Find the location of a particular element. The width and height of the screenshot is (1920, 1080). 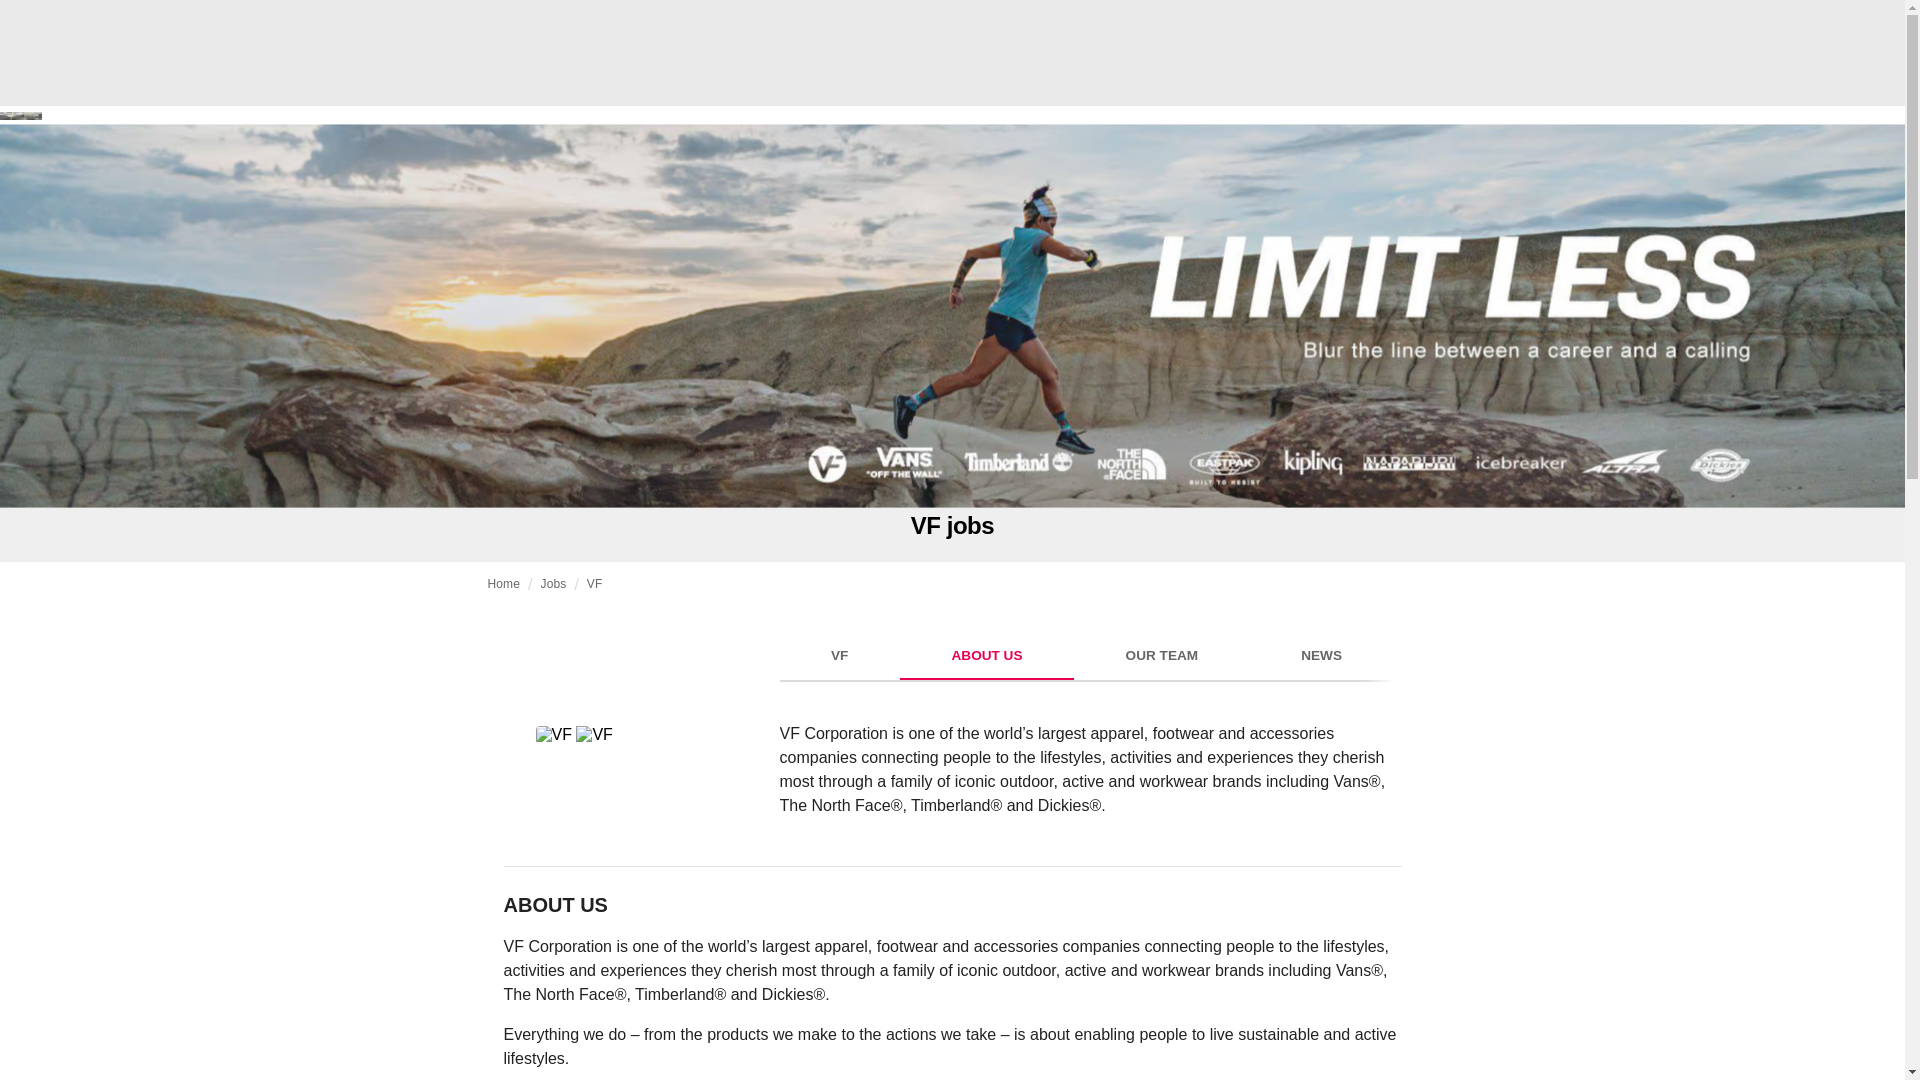

NEWS is located at coordinates (646, 734).